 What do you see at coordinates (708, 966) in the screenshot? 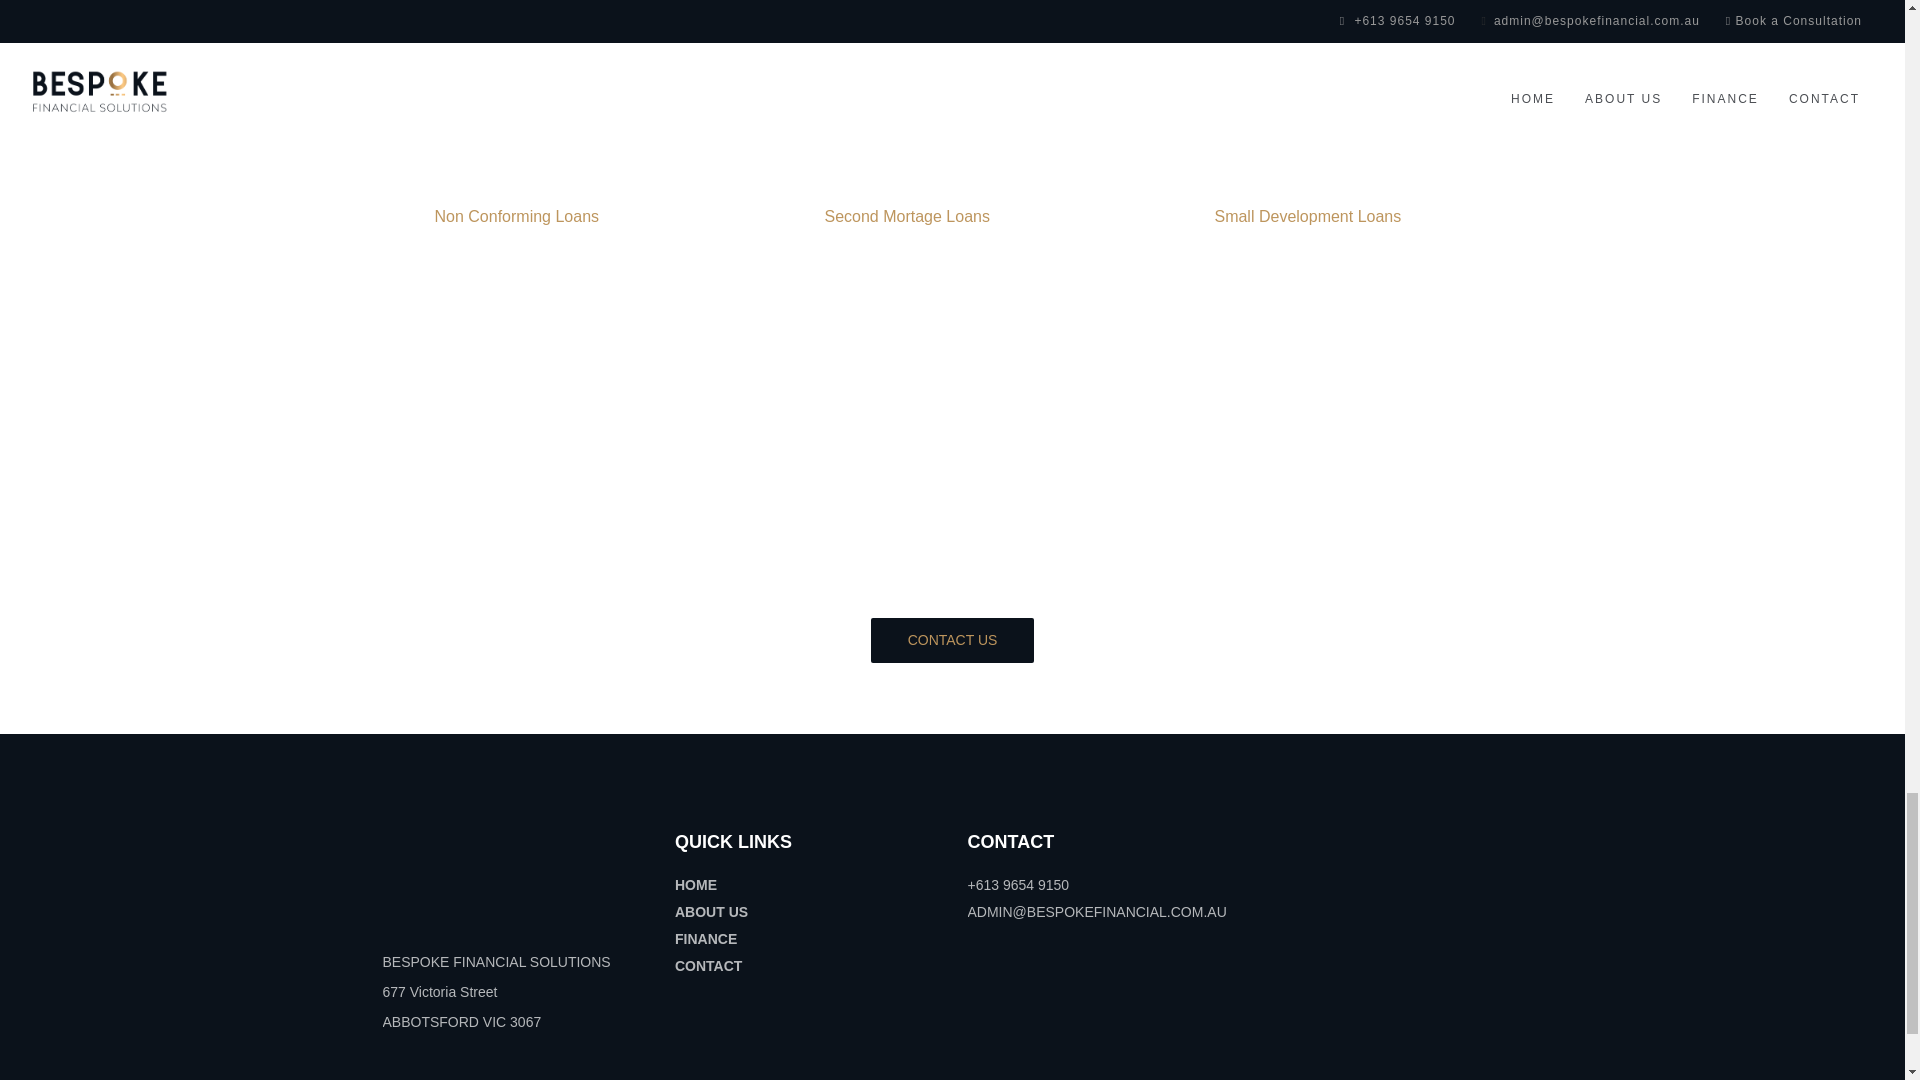
I see `CONTACT` at bounding box center [708, 966].